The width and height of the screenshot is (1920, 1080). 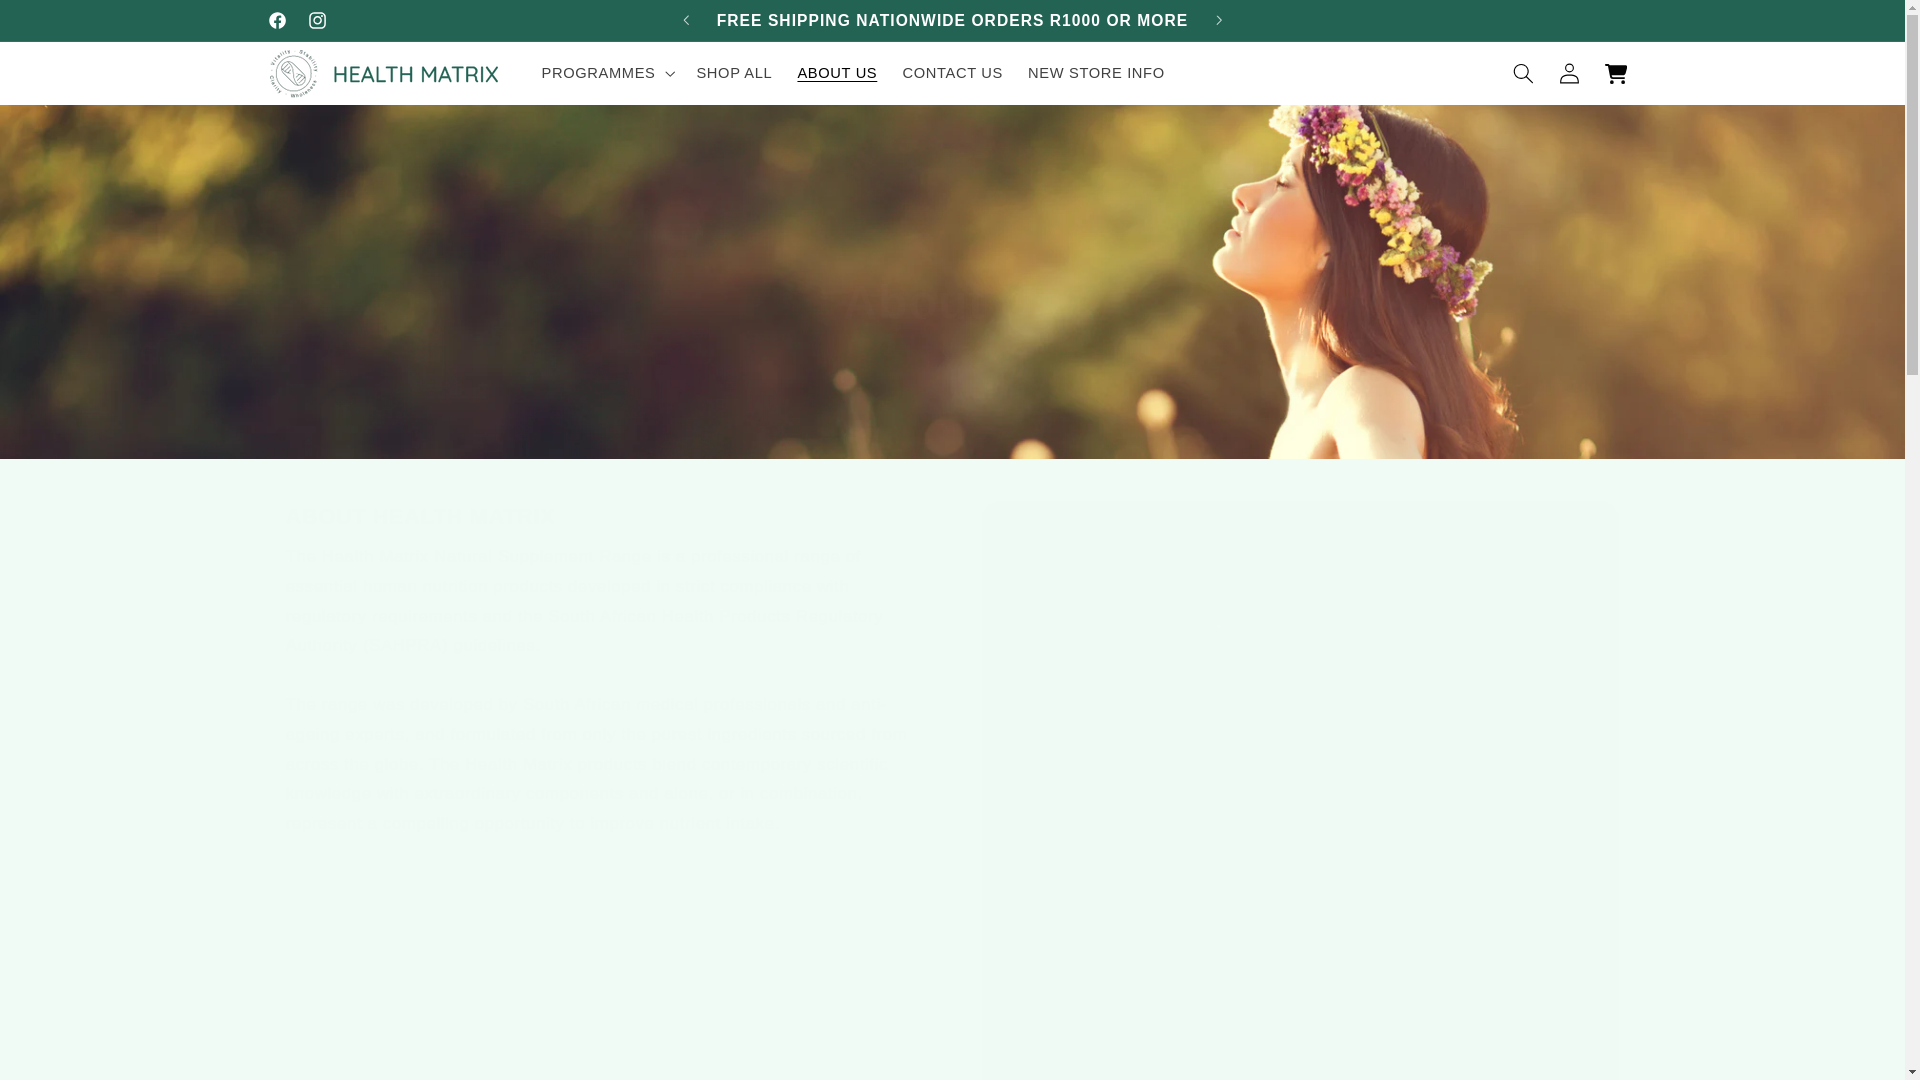 I want to click on SHOP ALL, so click(x=734, y=74).